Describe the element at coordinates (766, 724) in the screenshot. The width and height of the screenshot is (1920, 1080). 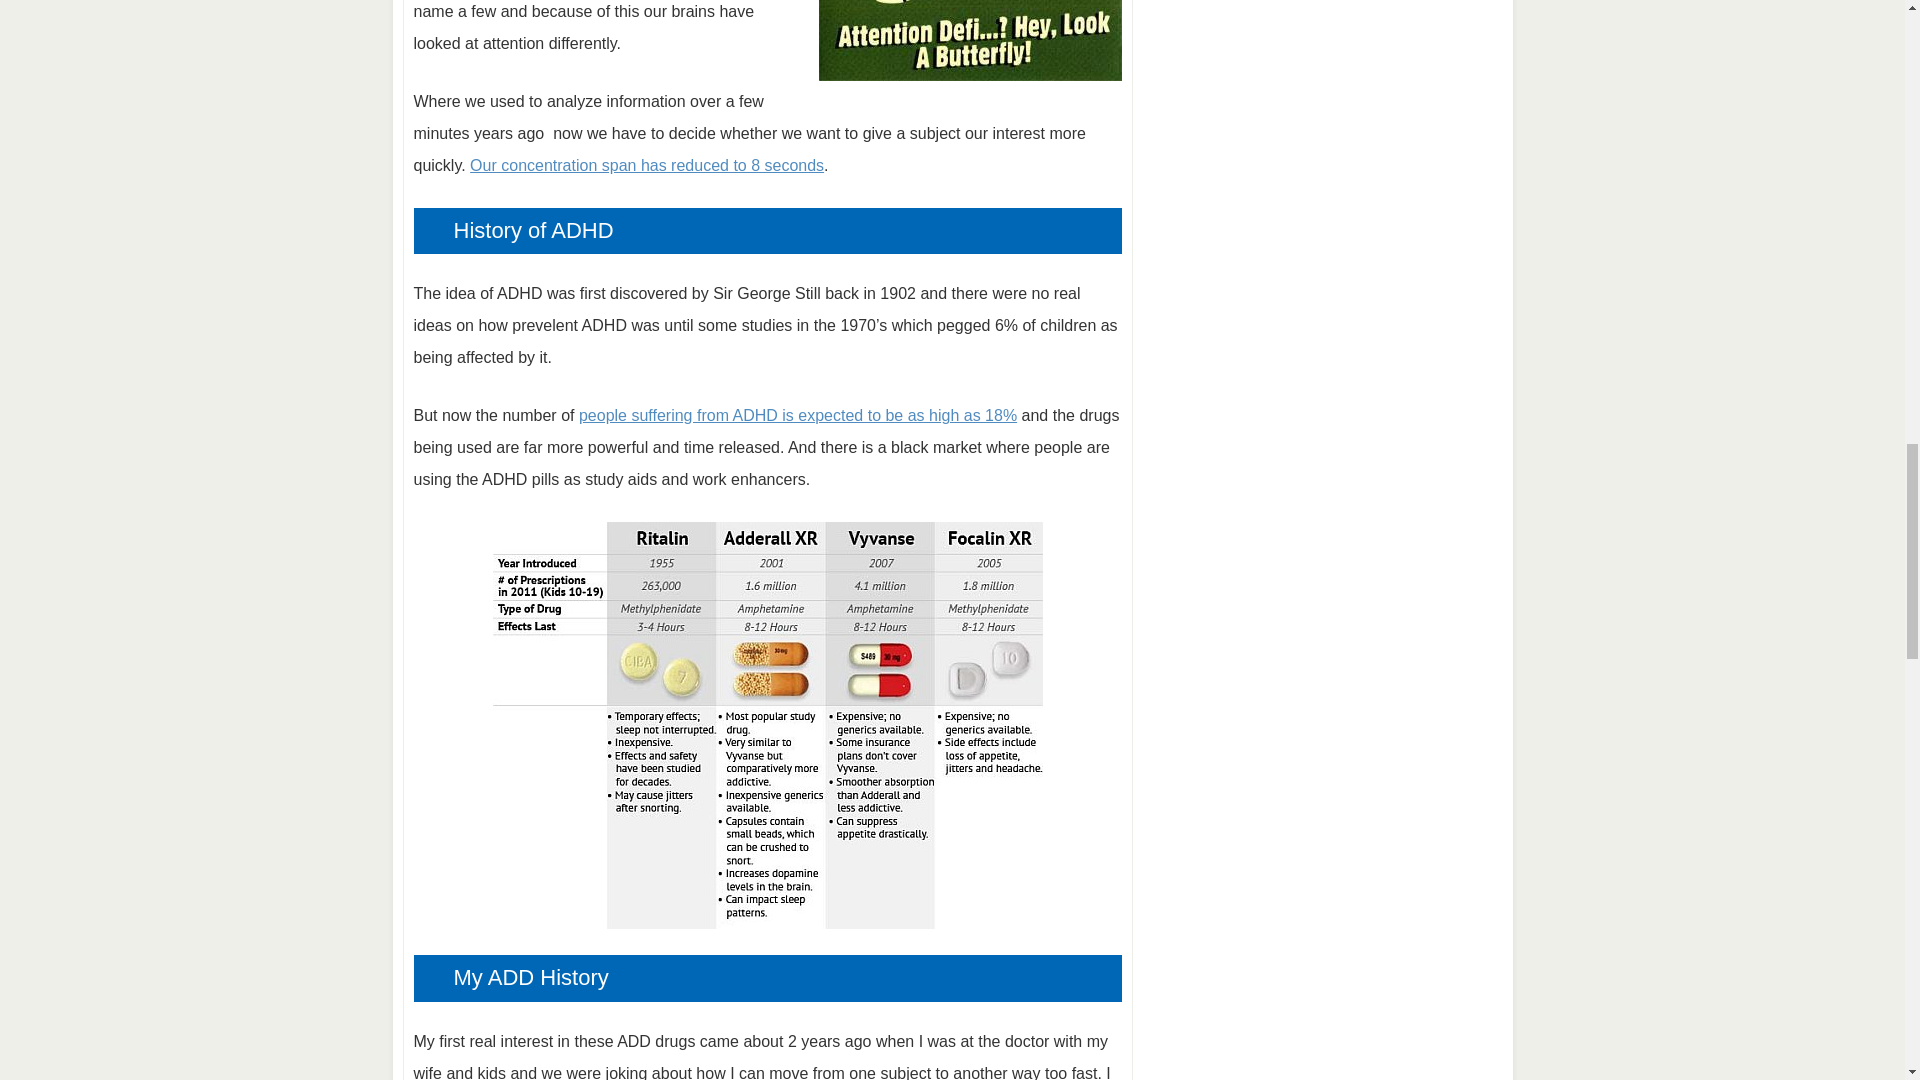
I see `ADHD Medication Comparison` at that location.